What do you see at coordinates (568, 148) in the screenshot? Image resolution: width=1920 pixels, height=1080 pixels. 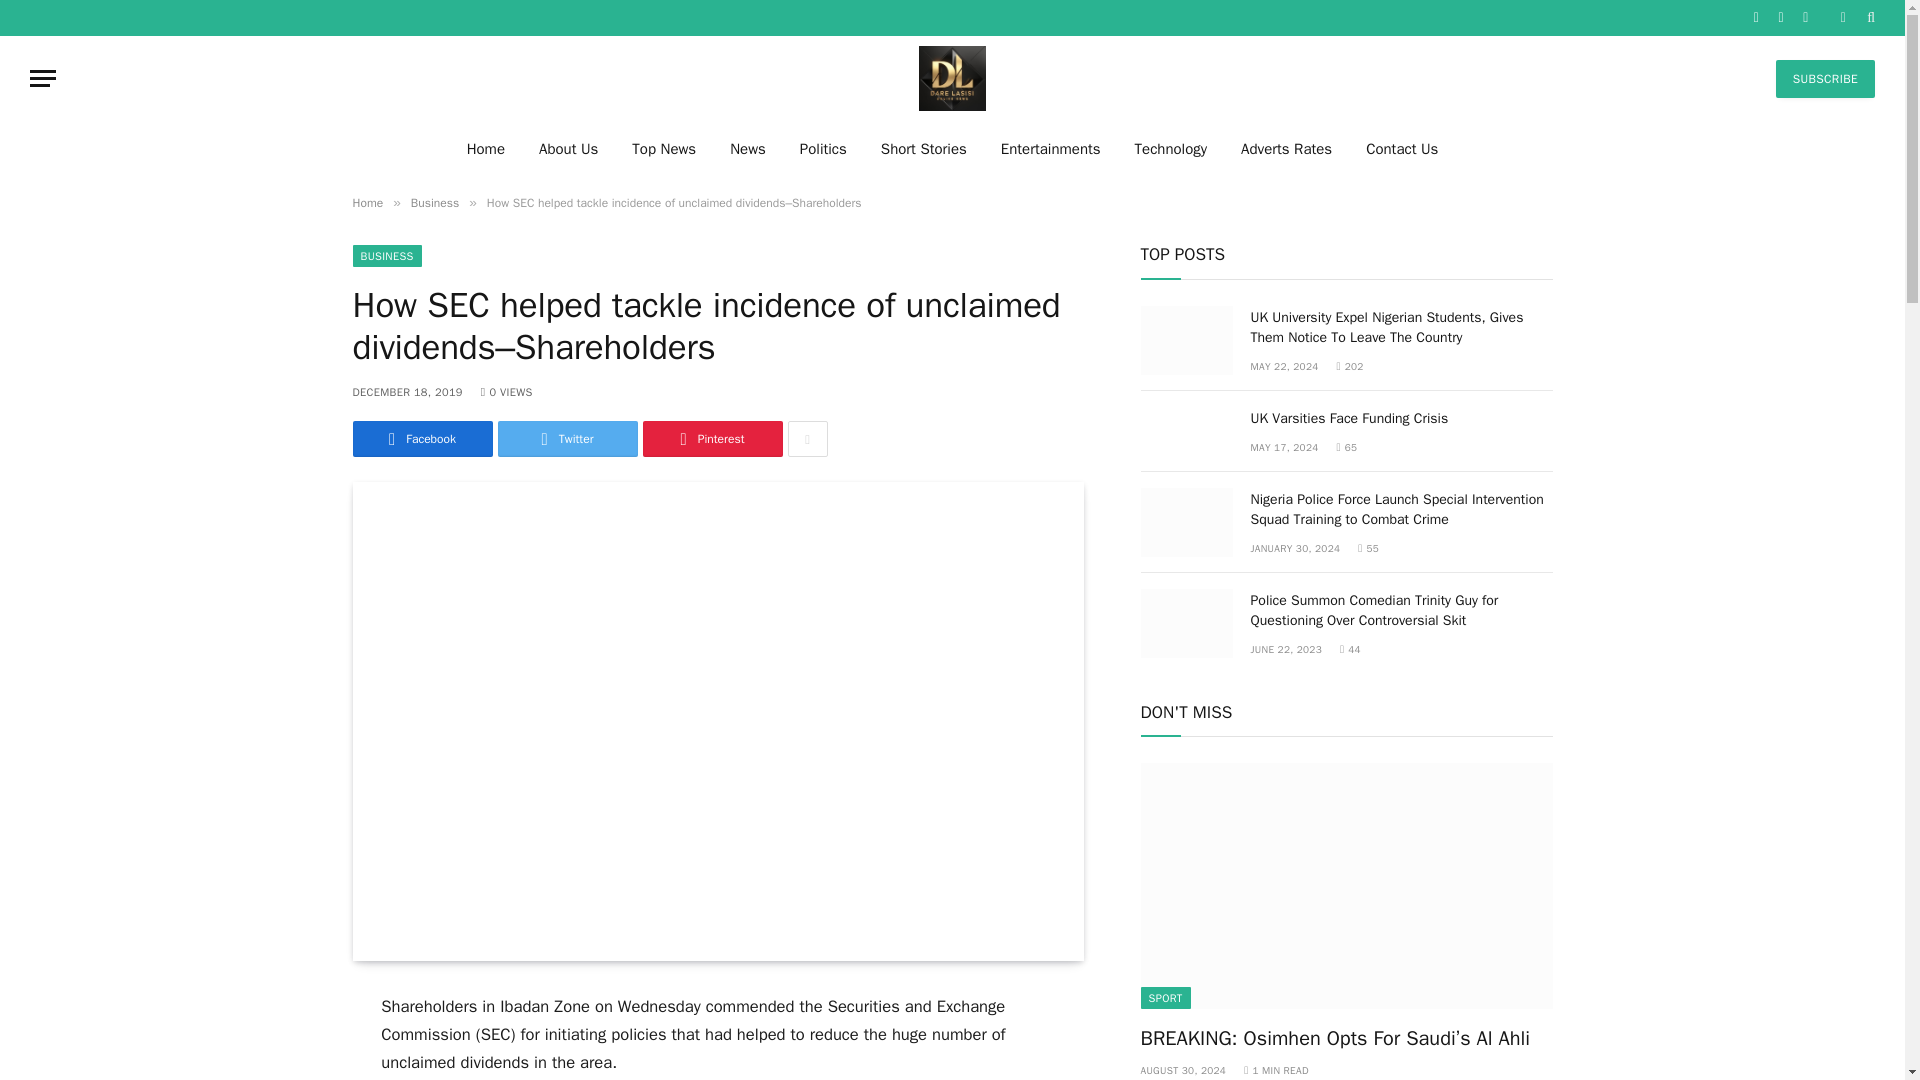 I see `About Us` at bounding box center [568, 148].